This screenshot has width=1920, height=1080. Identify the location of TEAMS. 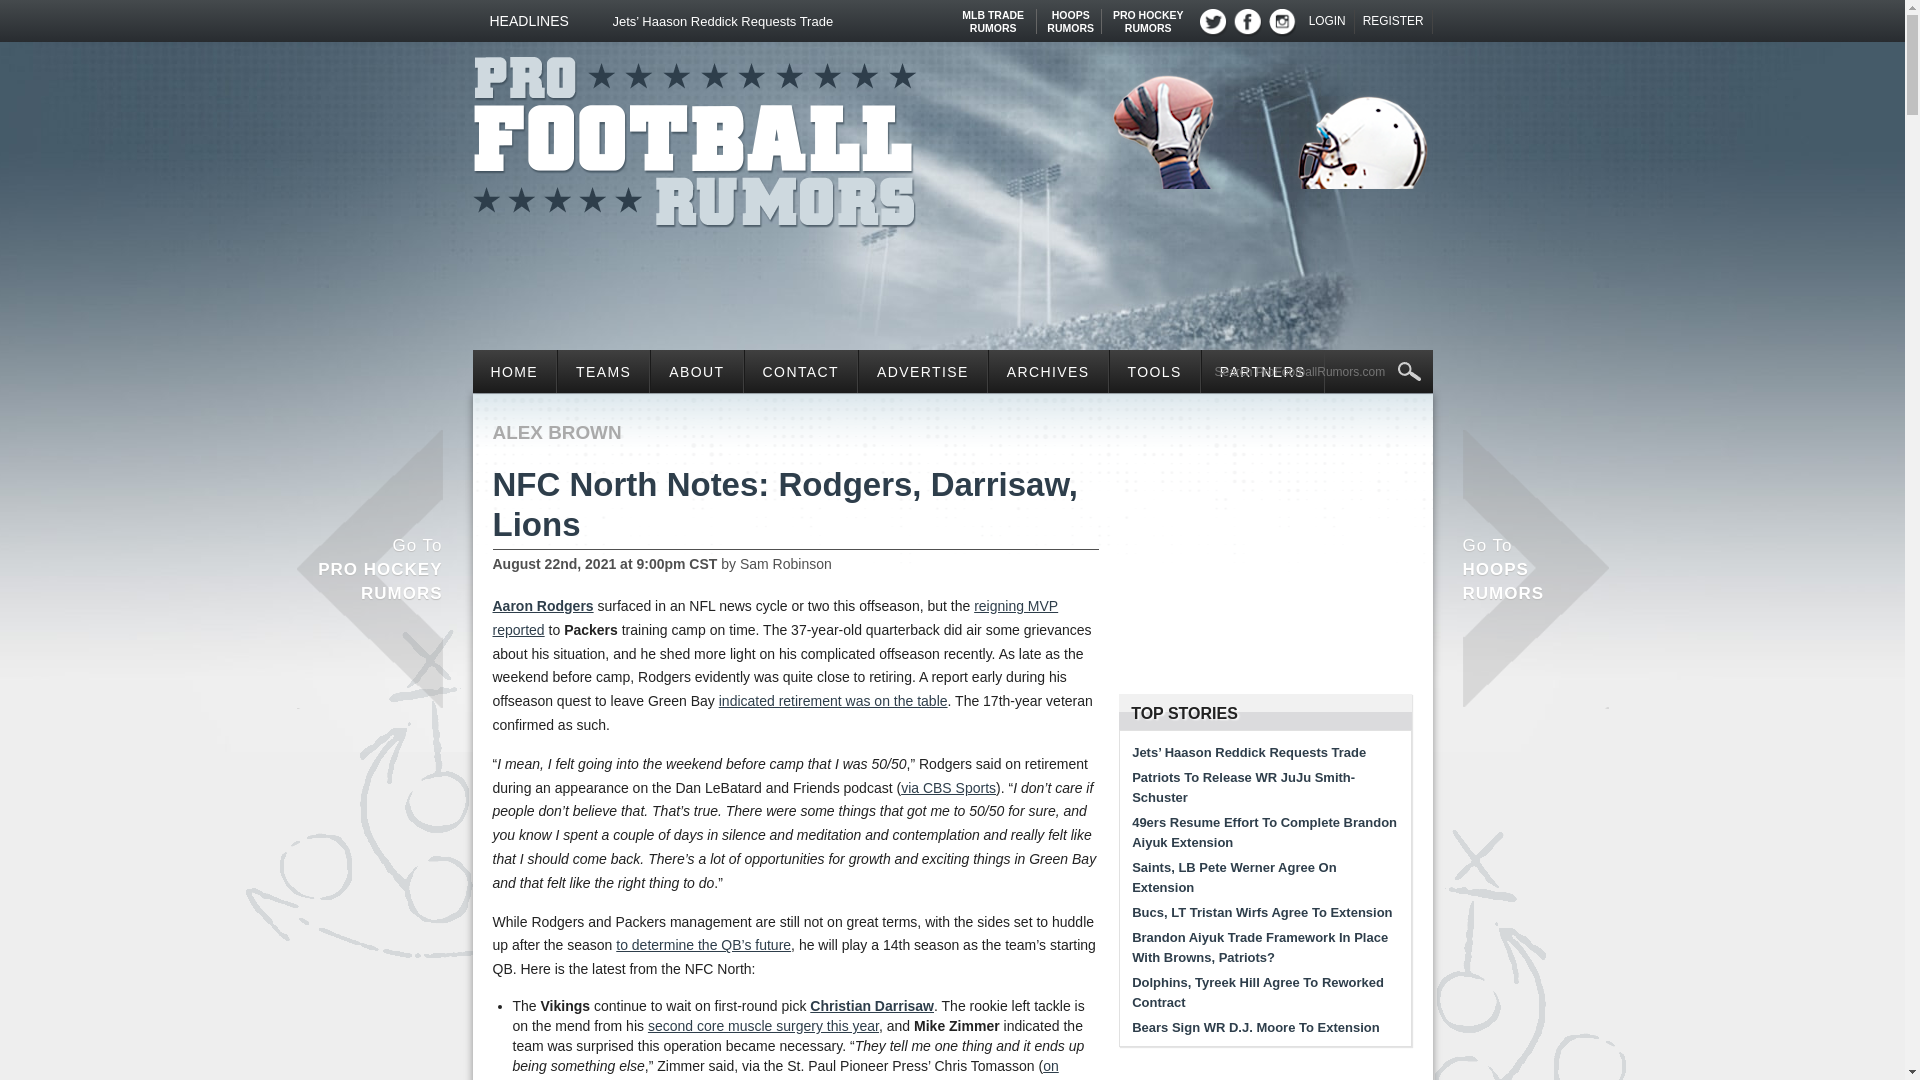
(993, 14).